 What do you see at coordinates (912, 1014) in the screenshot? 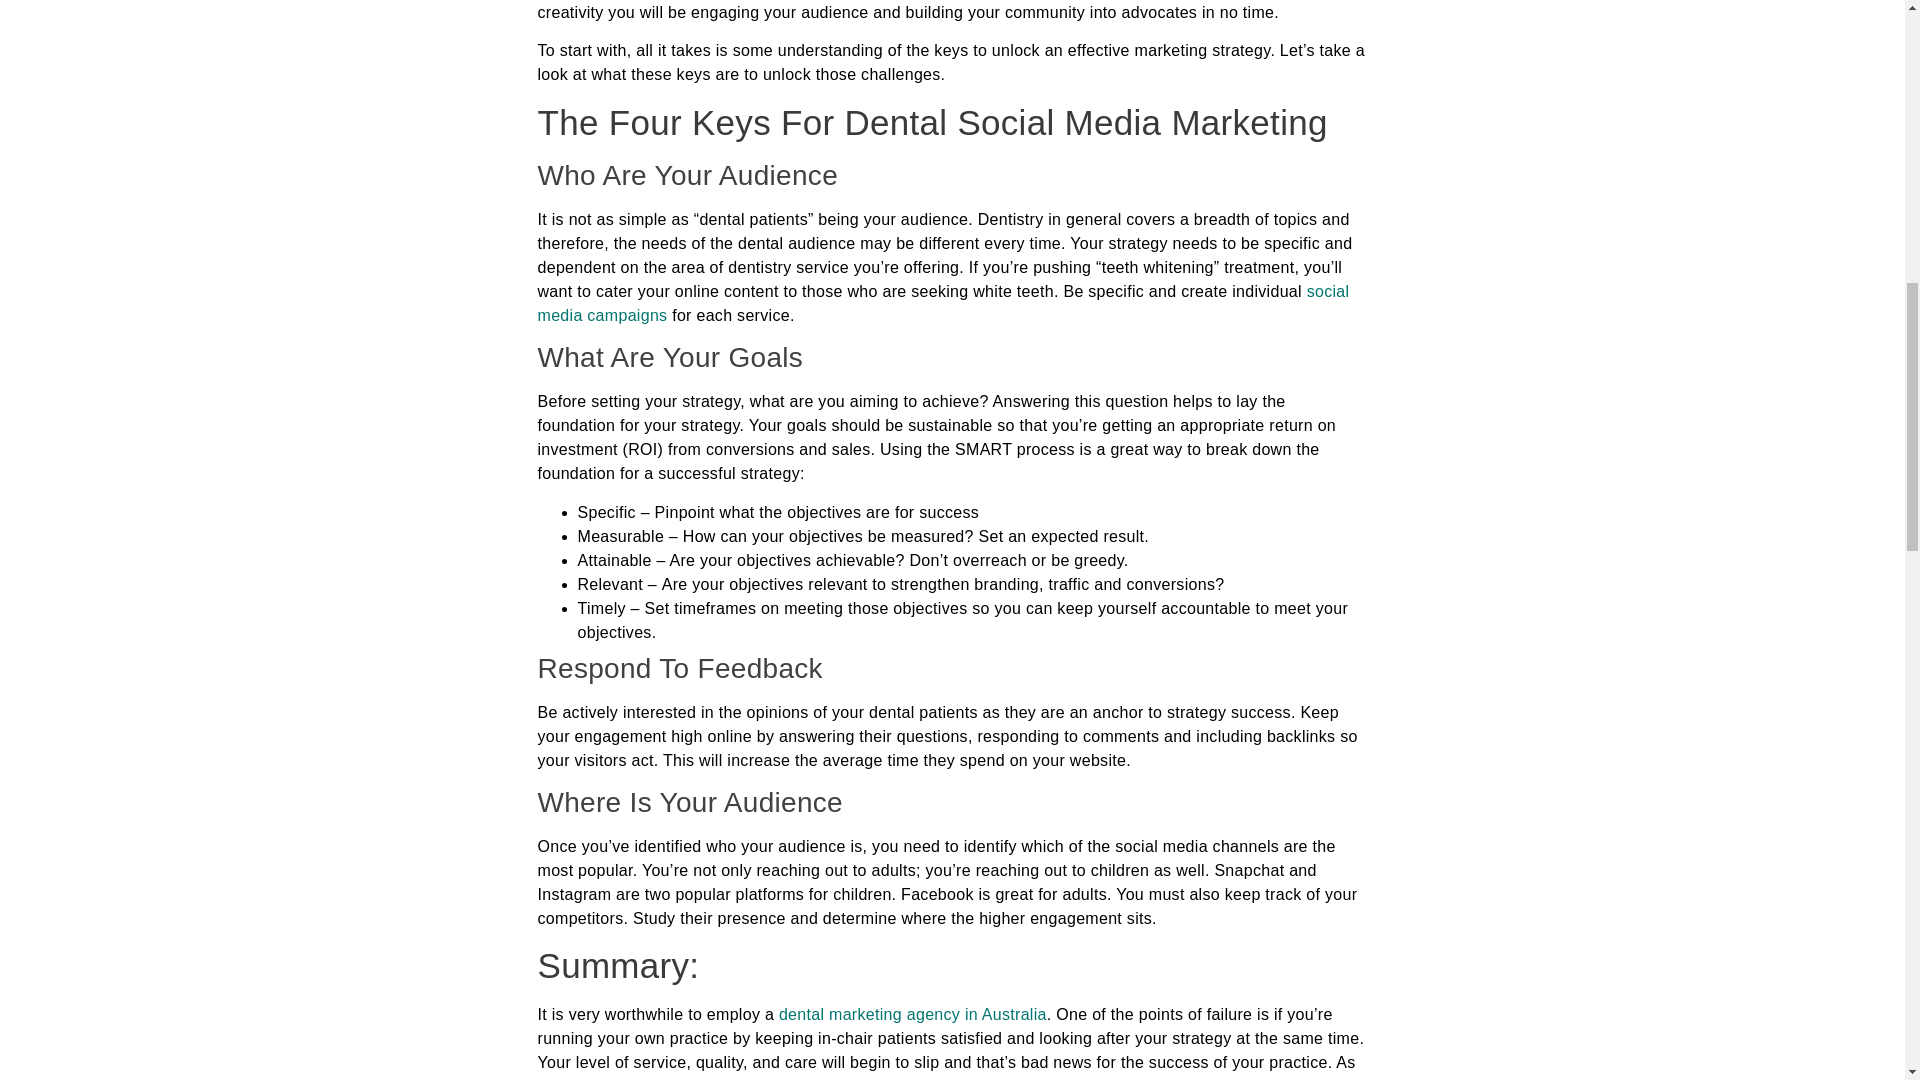
I see `dental marketing agency in Australia` at bounding box center [912, 1014].